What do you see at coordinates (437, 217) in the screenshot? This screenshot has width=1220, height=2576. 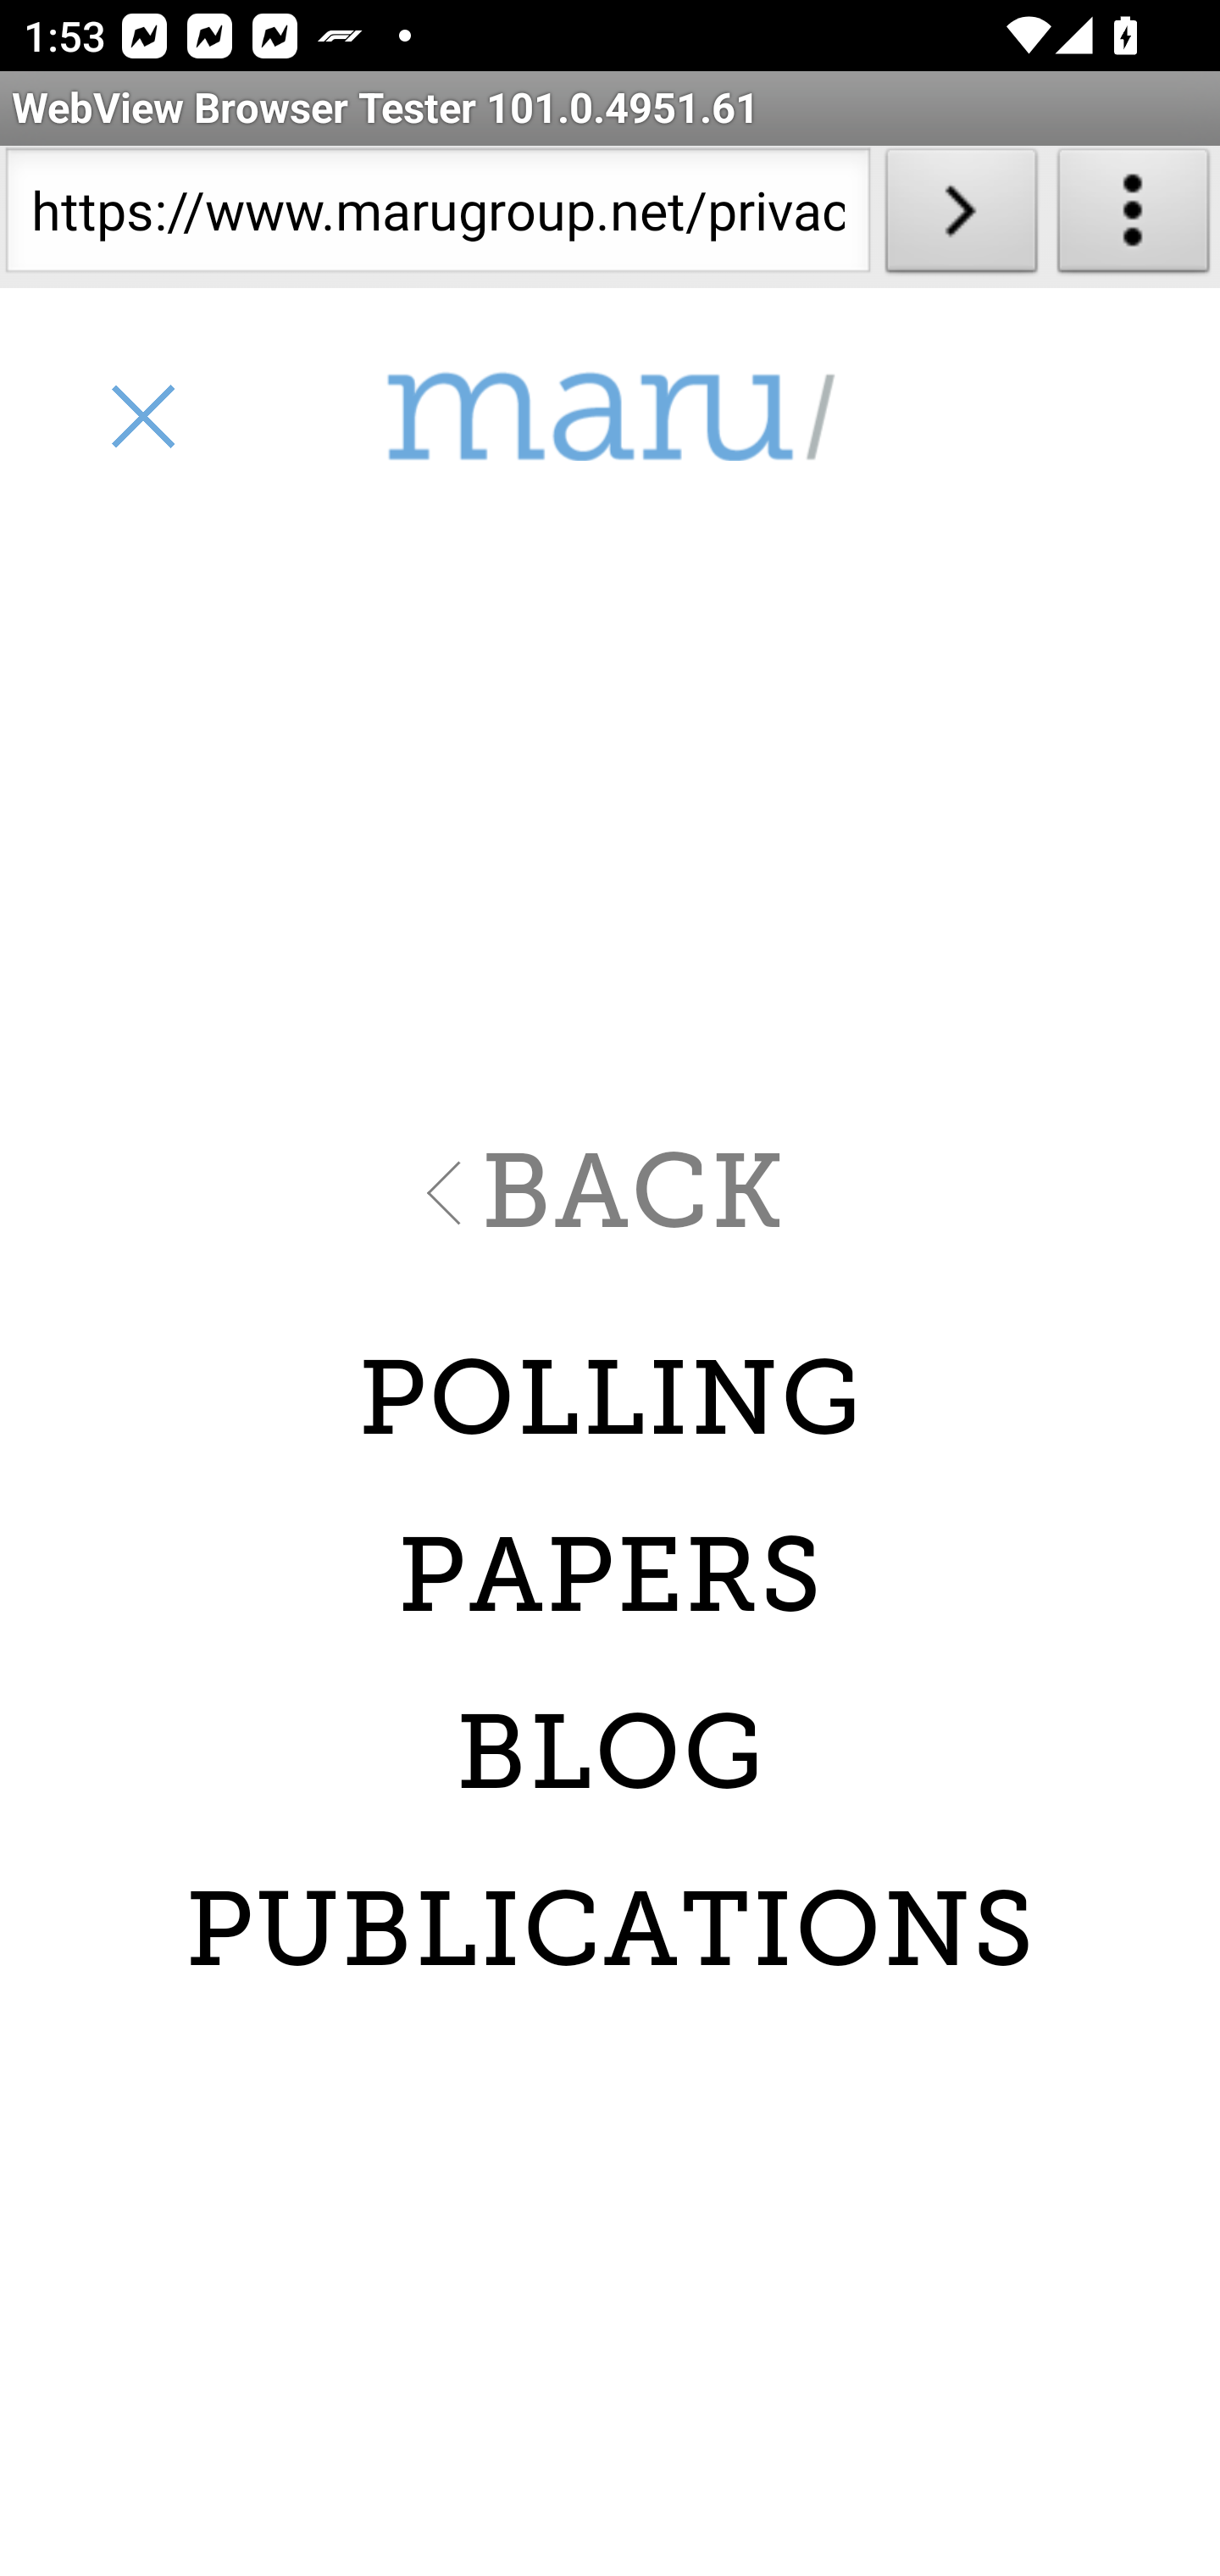 I see `https://www.marugroup.net/privacy-policy` at bounding box center [437, 217].